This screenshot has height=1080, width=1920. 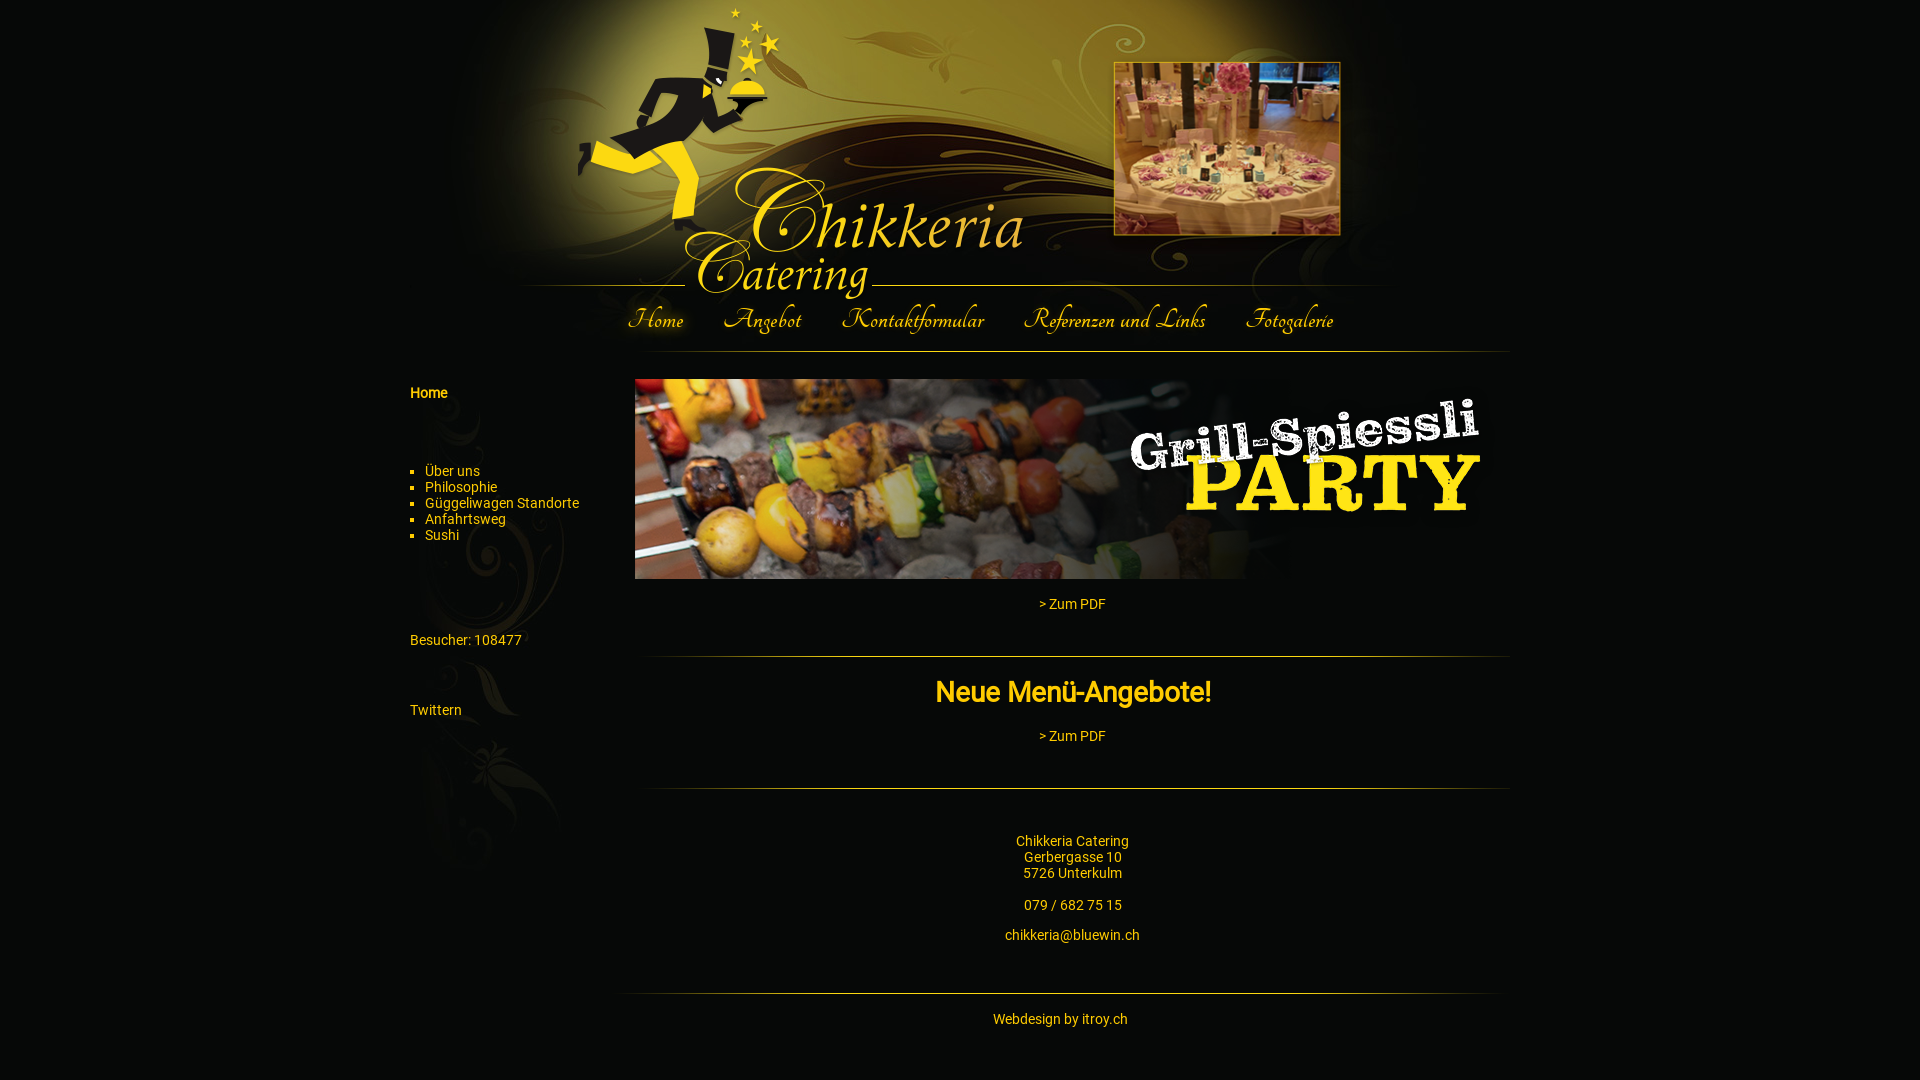 I want to click on Home, so click(x=655, y=320).